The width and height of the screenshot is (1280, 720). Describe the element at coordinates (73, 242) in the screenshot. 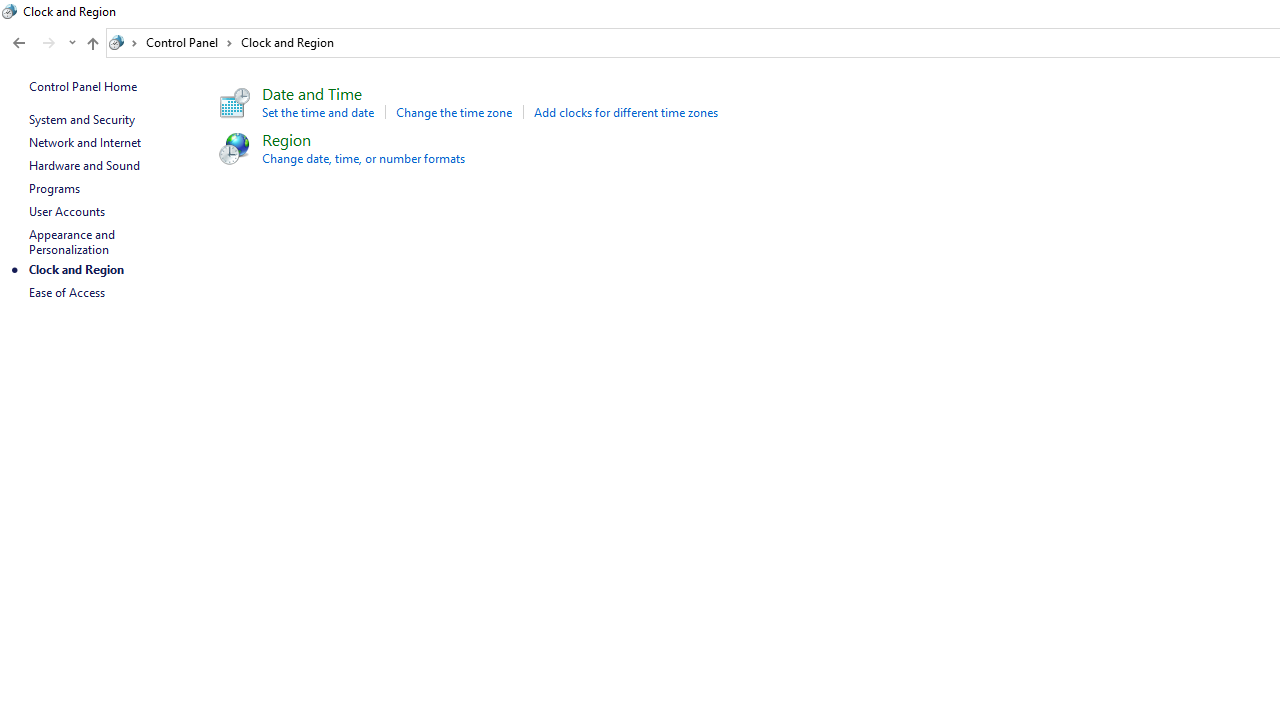

I see `Appearance and Personalization` at that location.